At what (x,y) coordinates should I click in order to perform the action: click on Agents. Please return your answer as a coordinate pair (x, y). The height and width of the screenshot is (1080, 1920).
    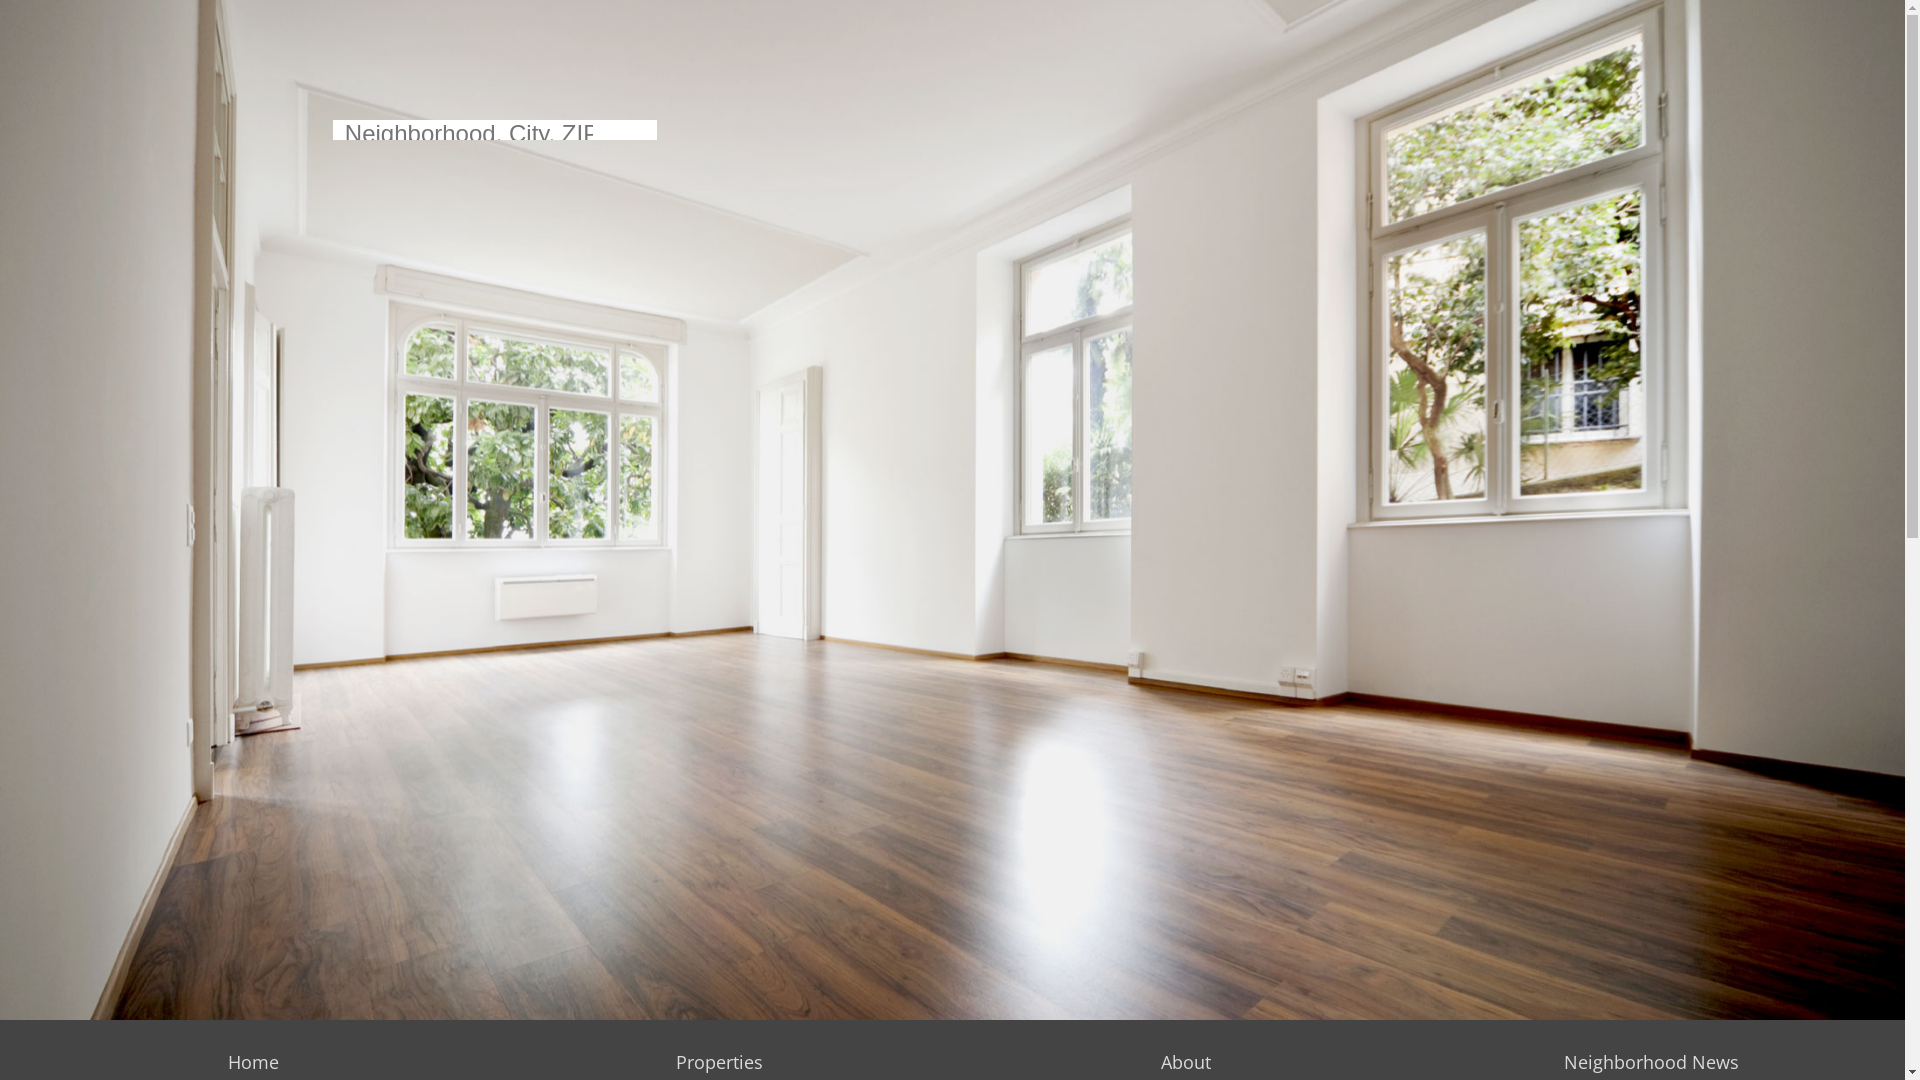
    Looking at the image, I should click on (1514, 90).